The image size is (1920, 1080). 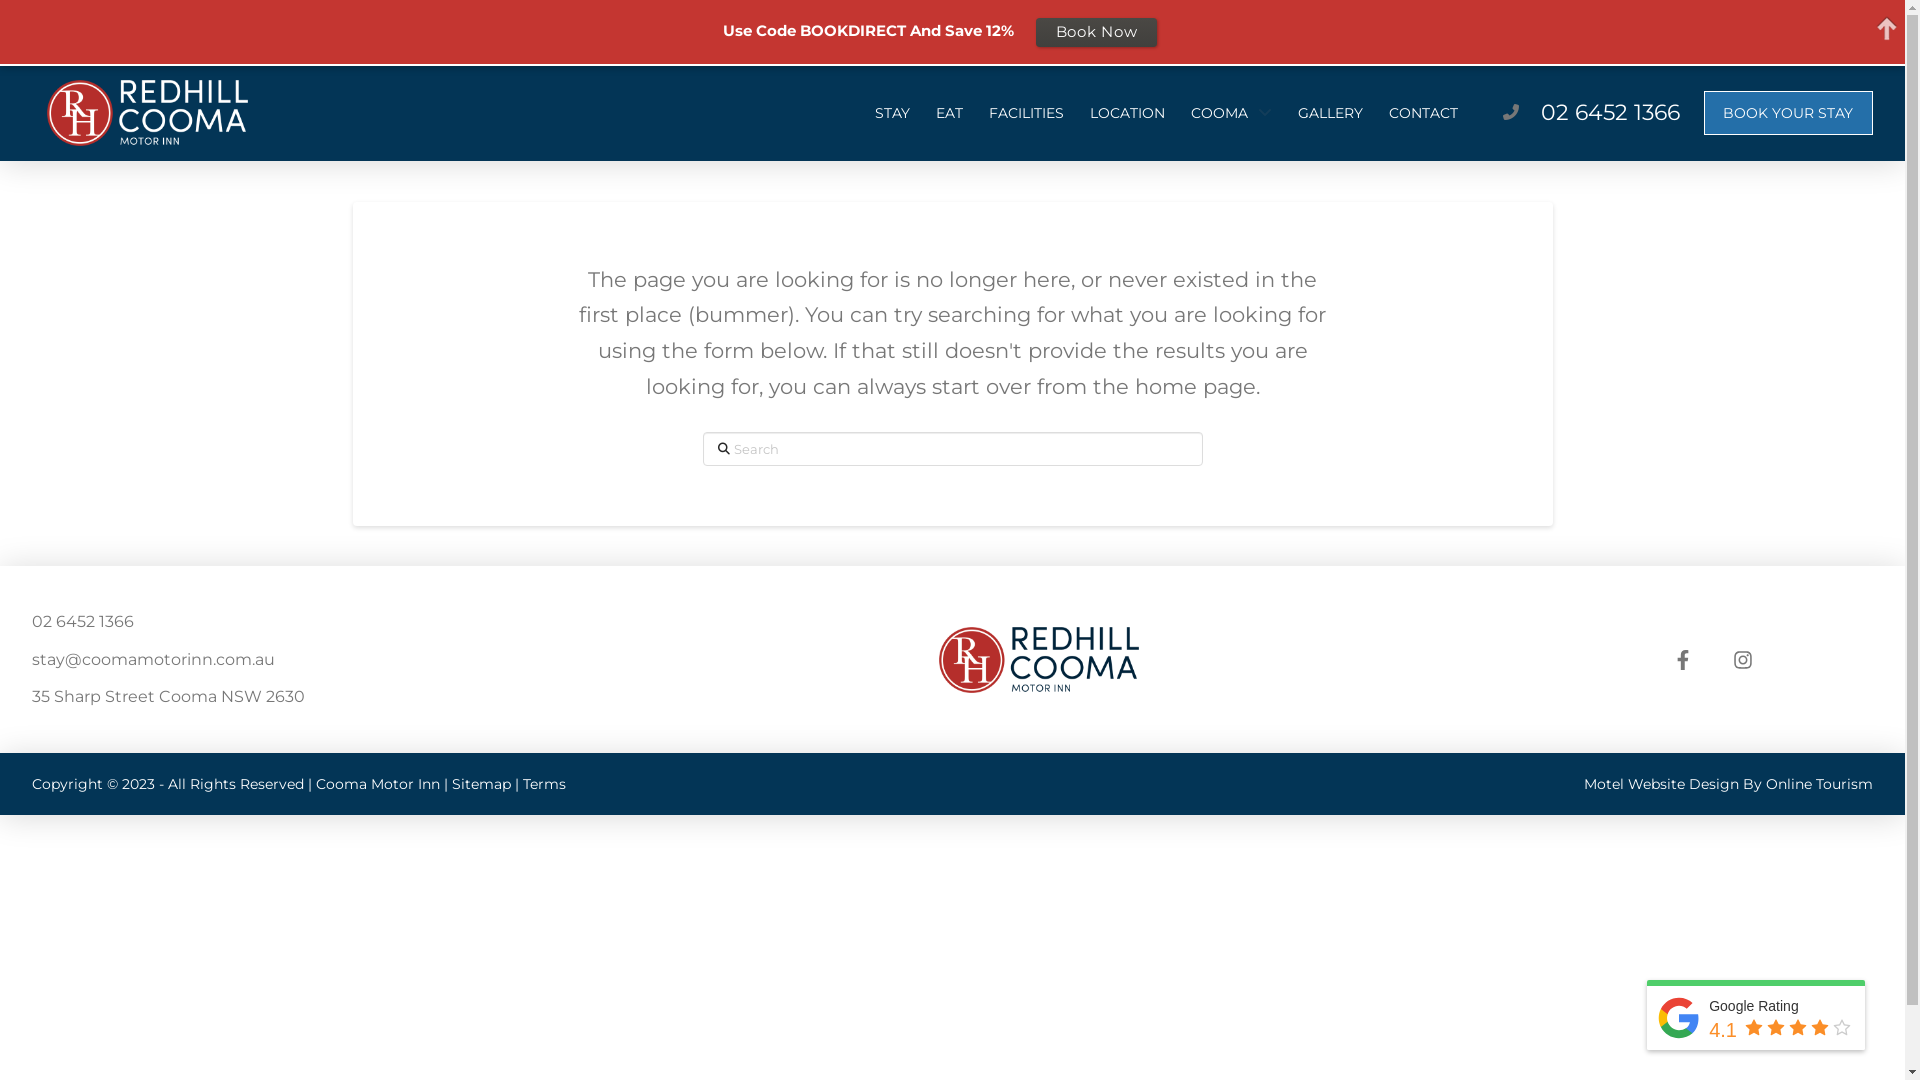 I want to click on COOMA, so click(x=1232, y=113).